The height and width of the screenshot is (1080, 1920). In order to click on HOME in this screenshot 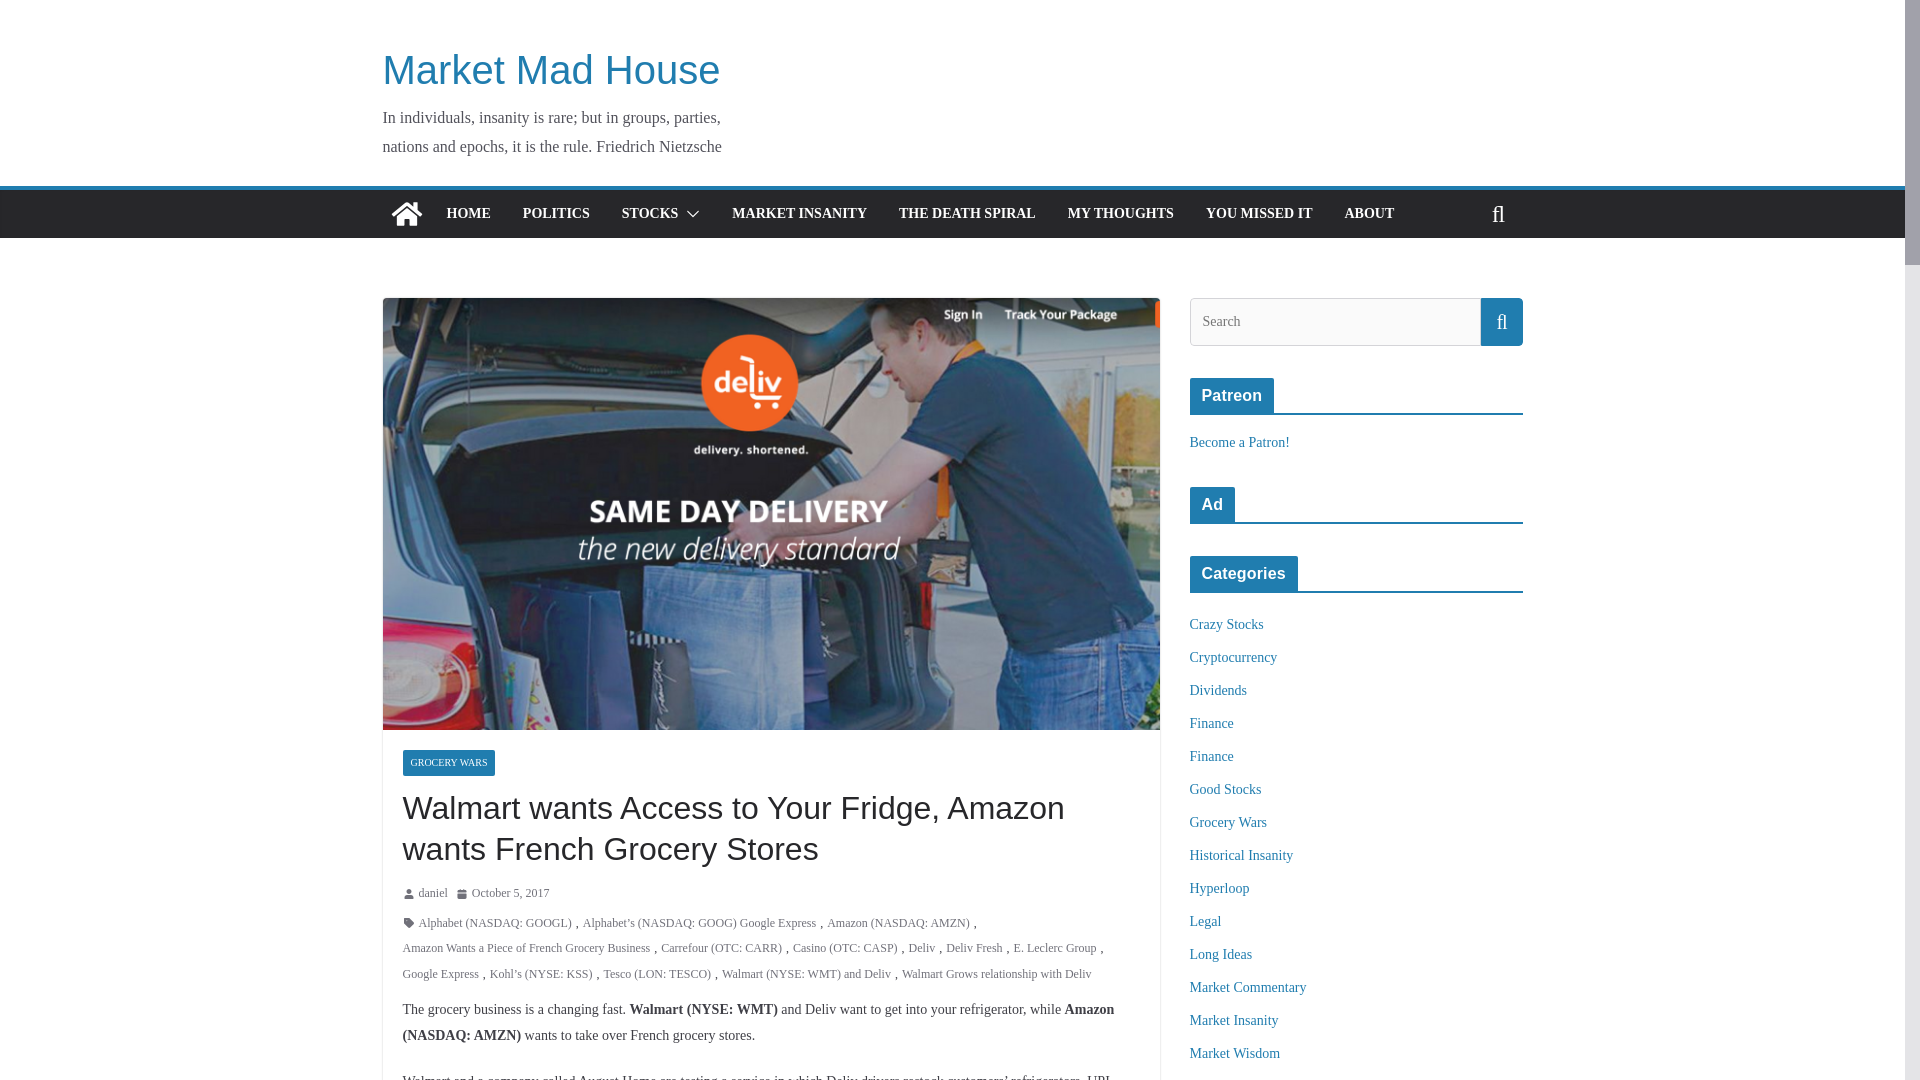, I will do `click(467, 213)`.